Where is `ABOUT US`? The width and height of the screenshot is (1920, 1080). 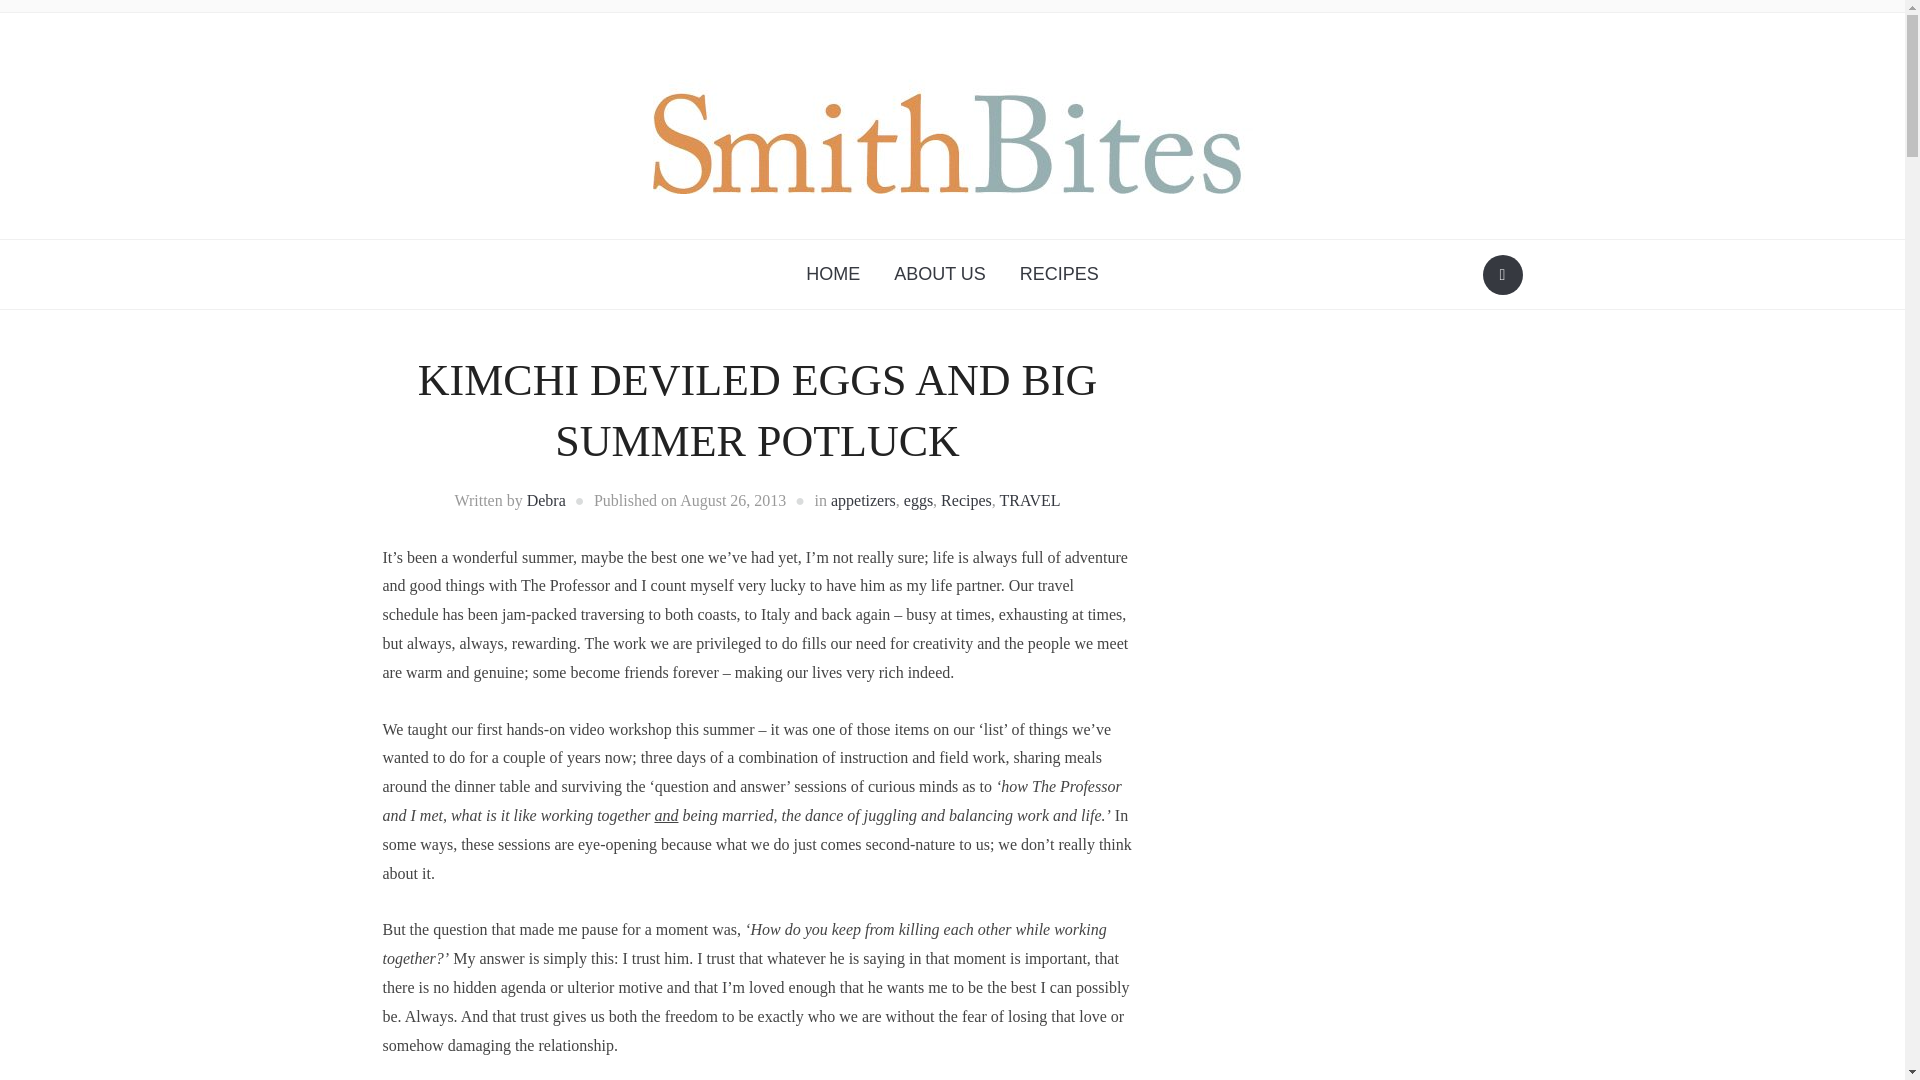
ABOUT US is located at coordinates (940, 274).